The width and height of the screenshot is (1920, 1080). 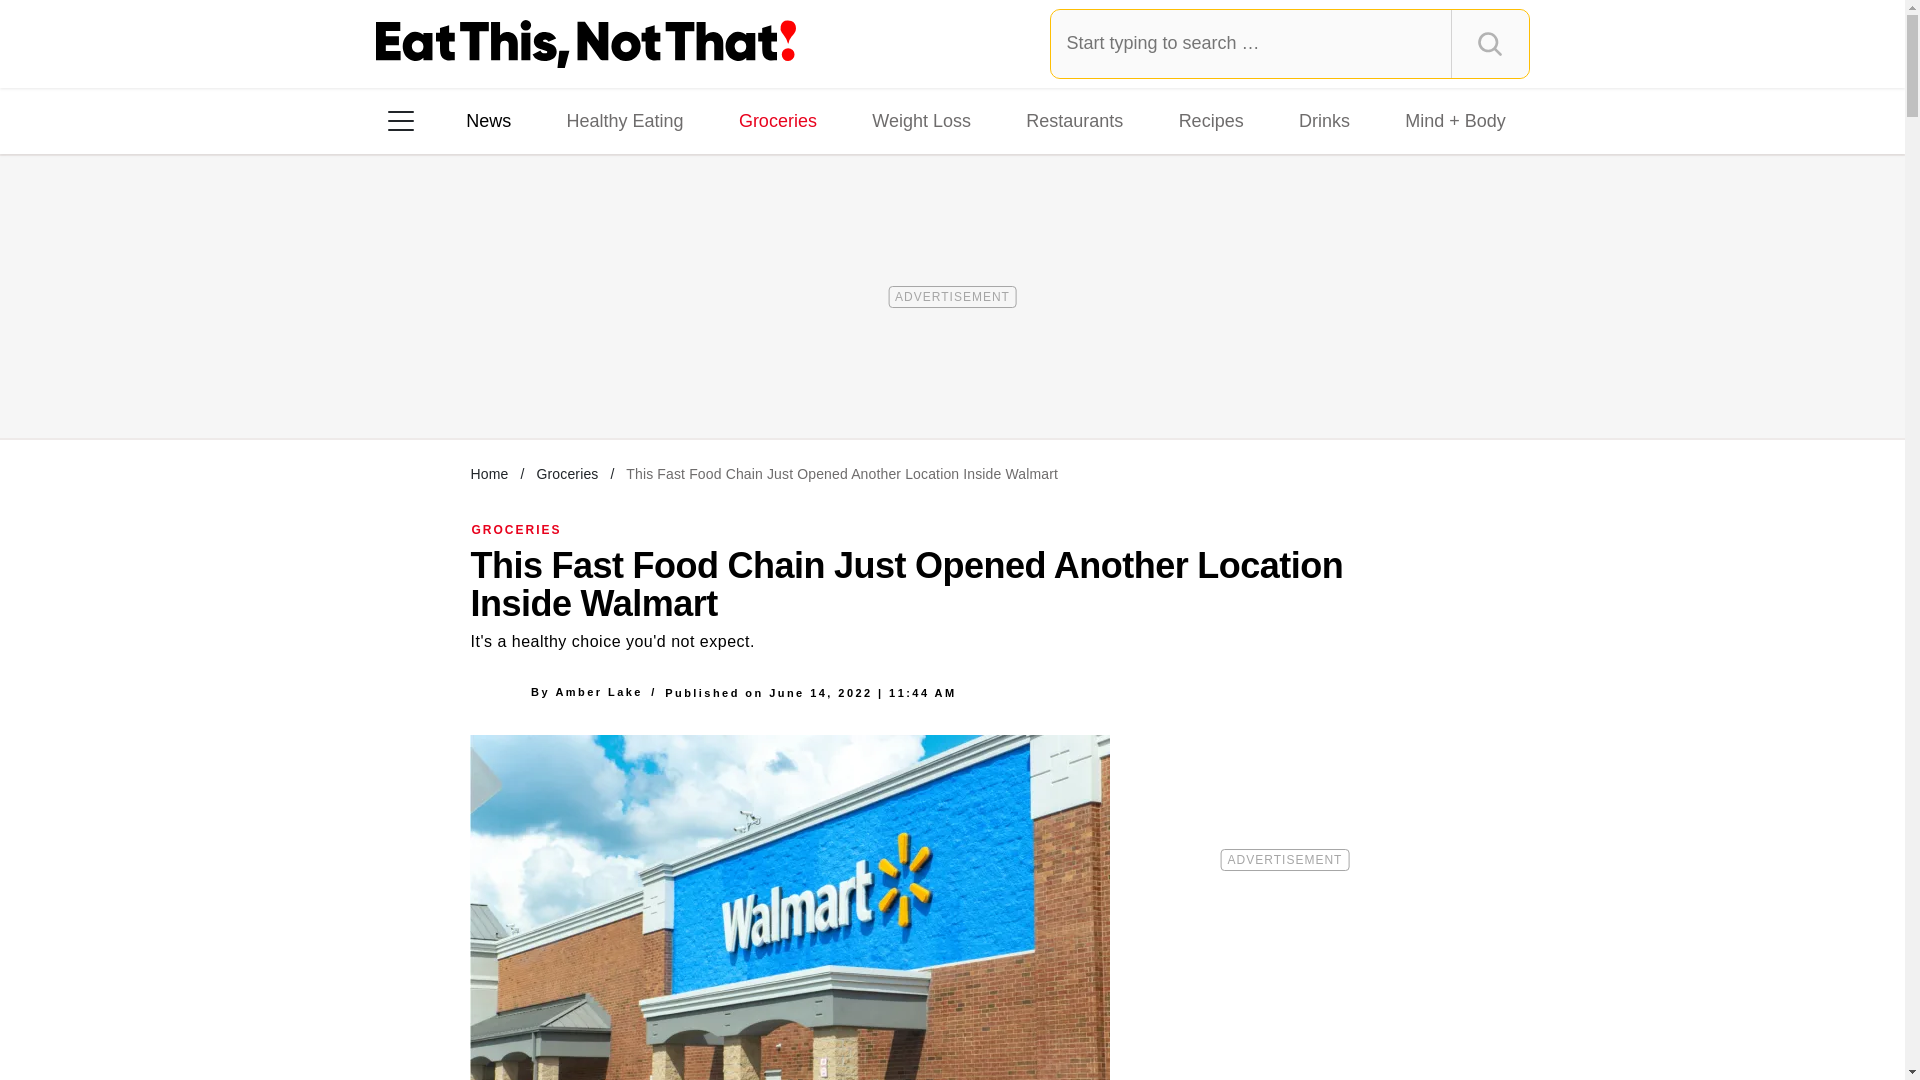 What do you see at coordinates (624, 120) in the screenshot?
I see `Healthy Eating` at bounding box center [624, 120].